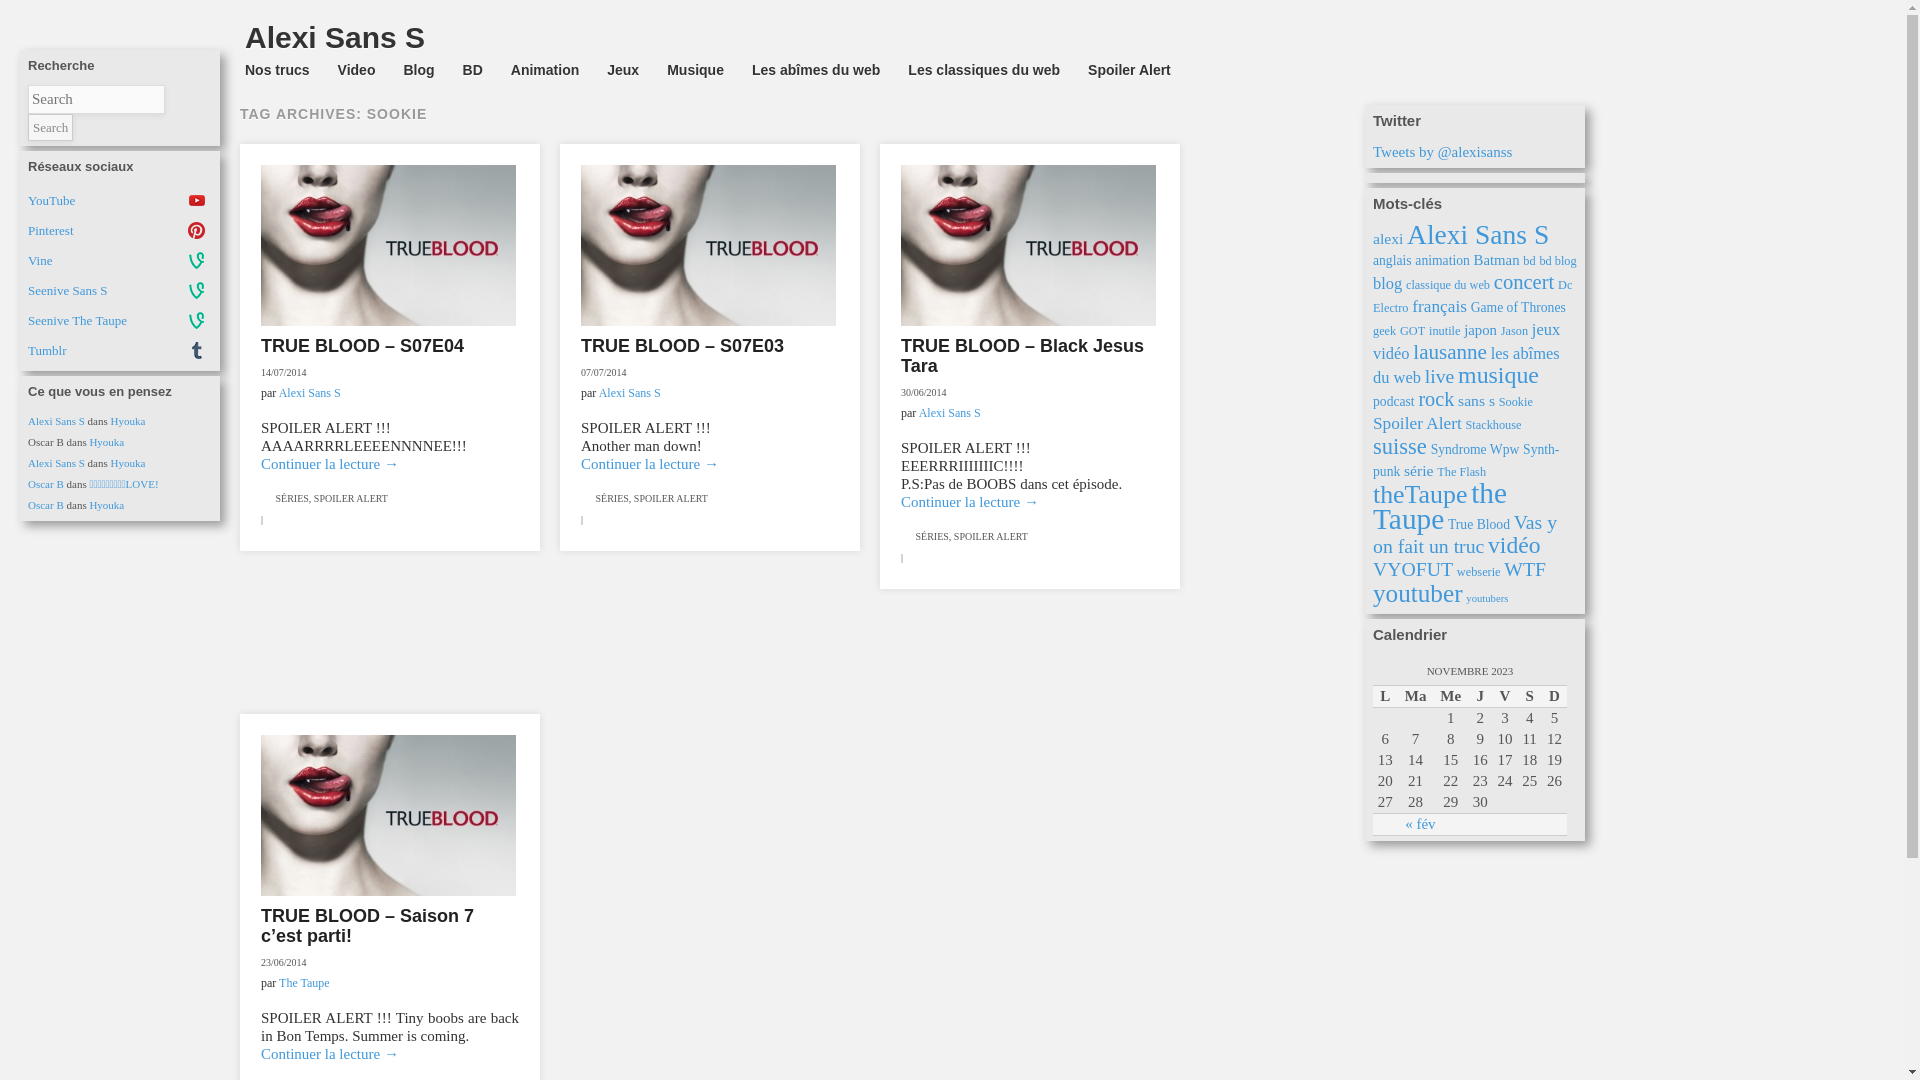  I want to click on 14/07/2014, so click(284, 372).